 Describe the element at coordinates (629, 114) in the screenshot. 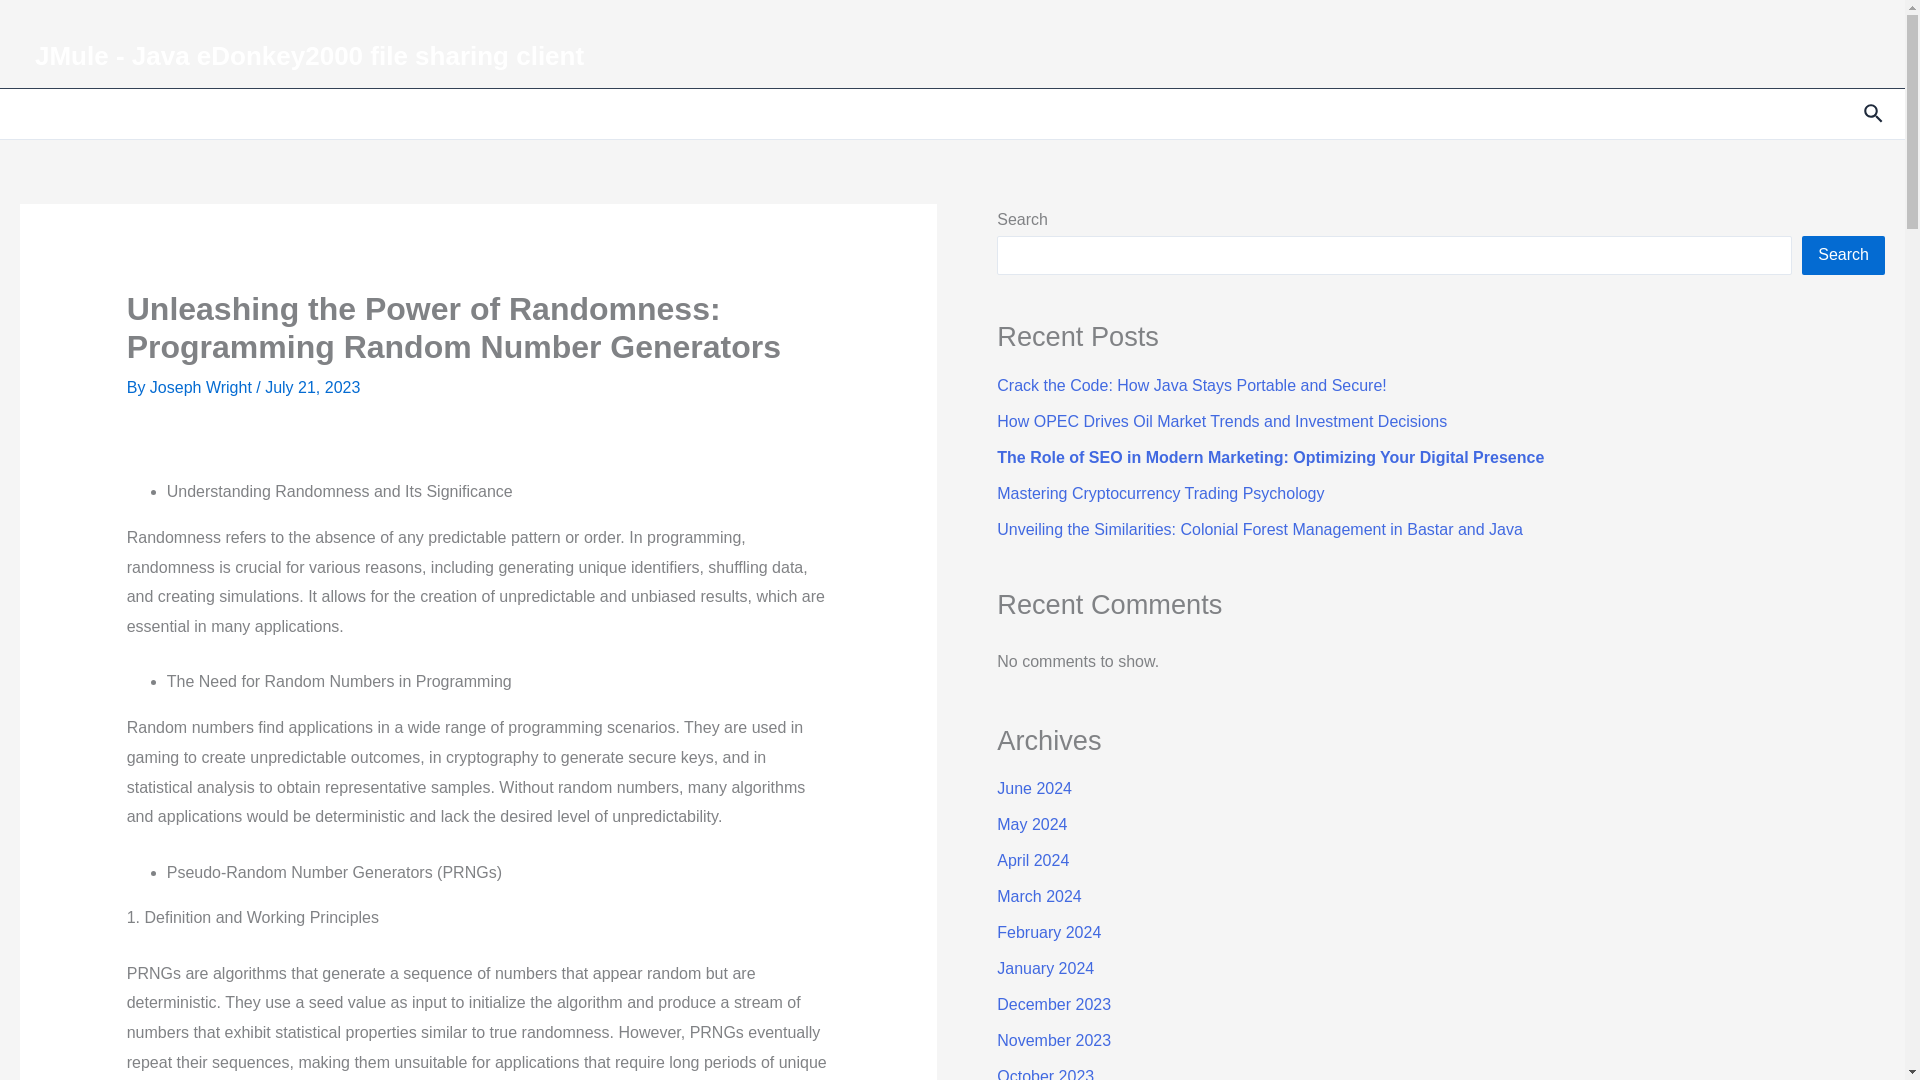

I see `DEVELOPMENT` at that location.